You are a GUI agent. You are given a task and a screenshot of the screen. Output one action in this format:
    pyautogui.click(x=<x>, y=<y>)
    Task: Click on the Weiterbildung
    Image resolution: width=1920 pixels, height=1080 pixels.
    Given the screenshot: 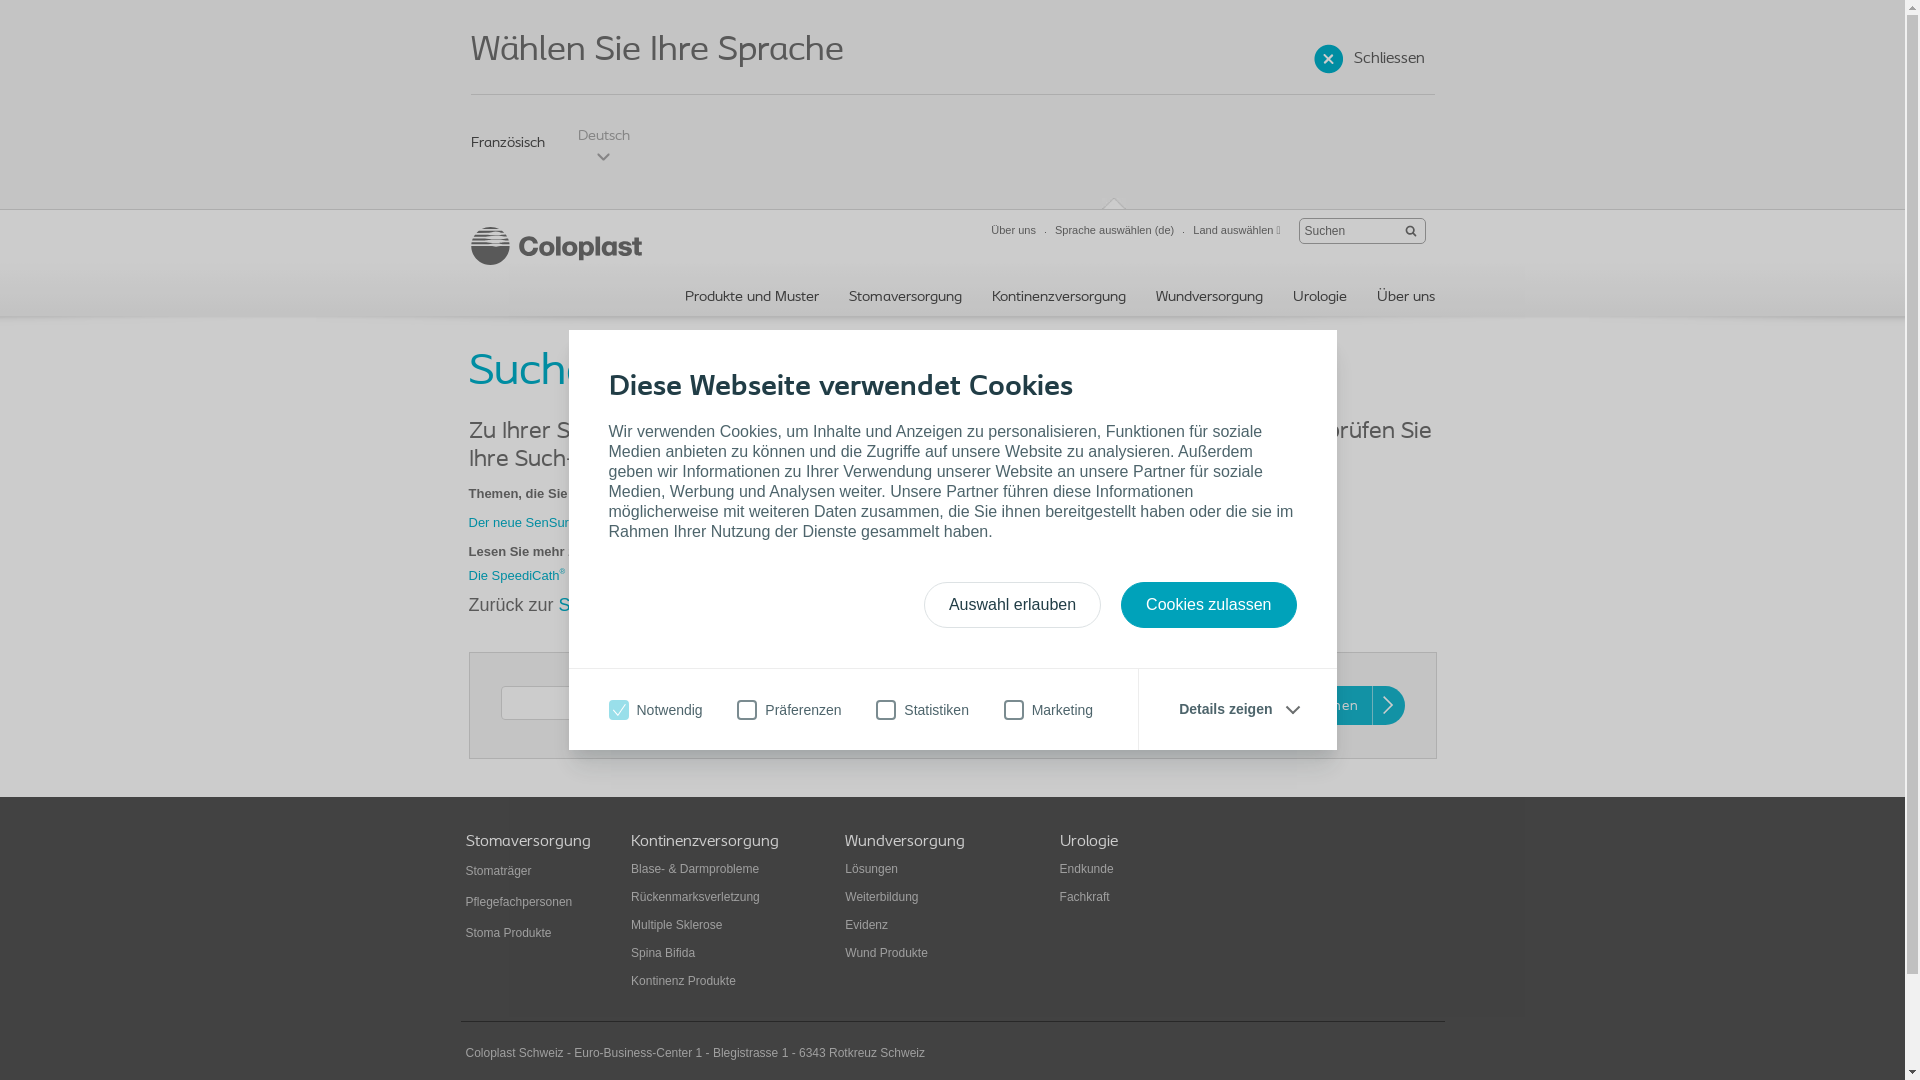 What is the action you would take?
    pyautogui.click(x=882, y=897)
    